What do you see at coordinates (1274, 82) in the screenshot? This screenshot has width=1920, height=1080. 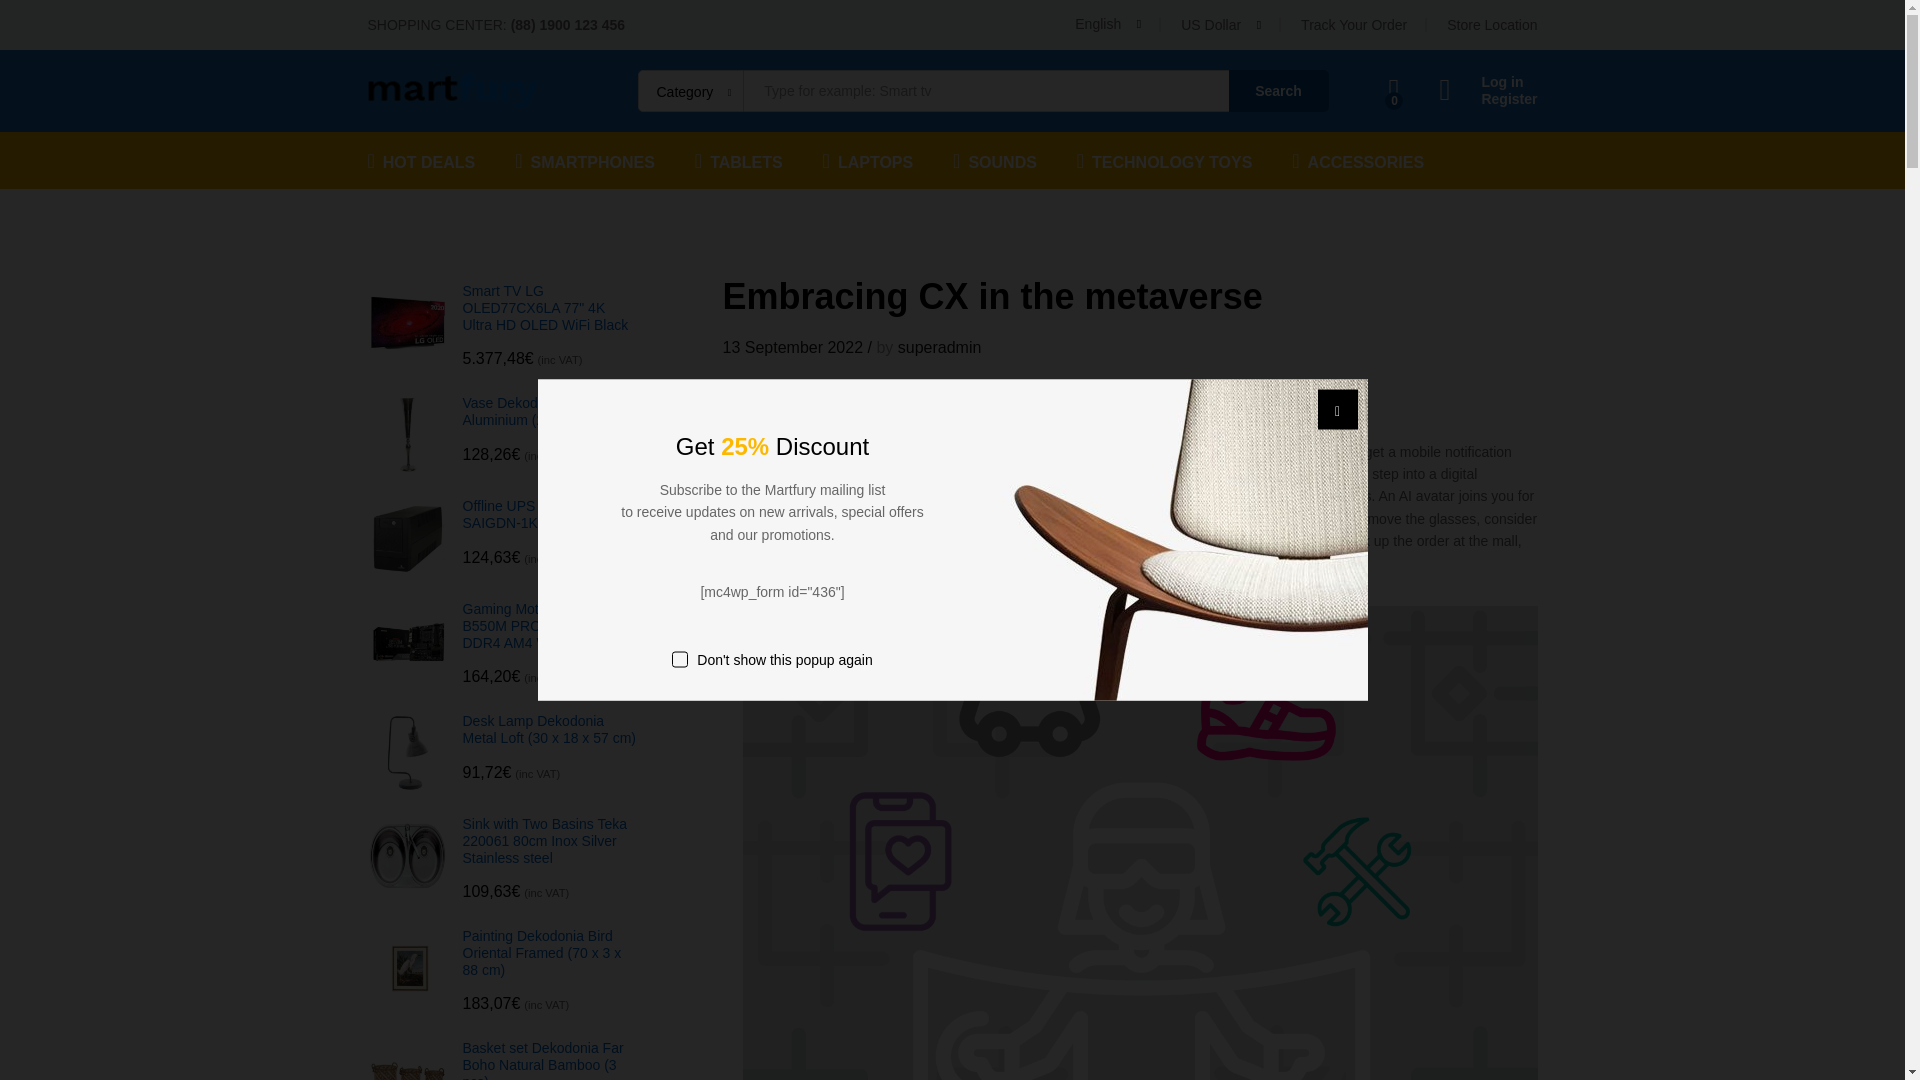 I see `US Dollar` at bounding box center [1274, 82].